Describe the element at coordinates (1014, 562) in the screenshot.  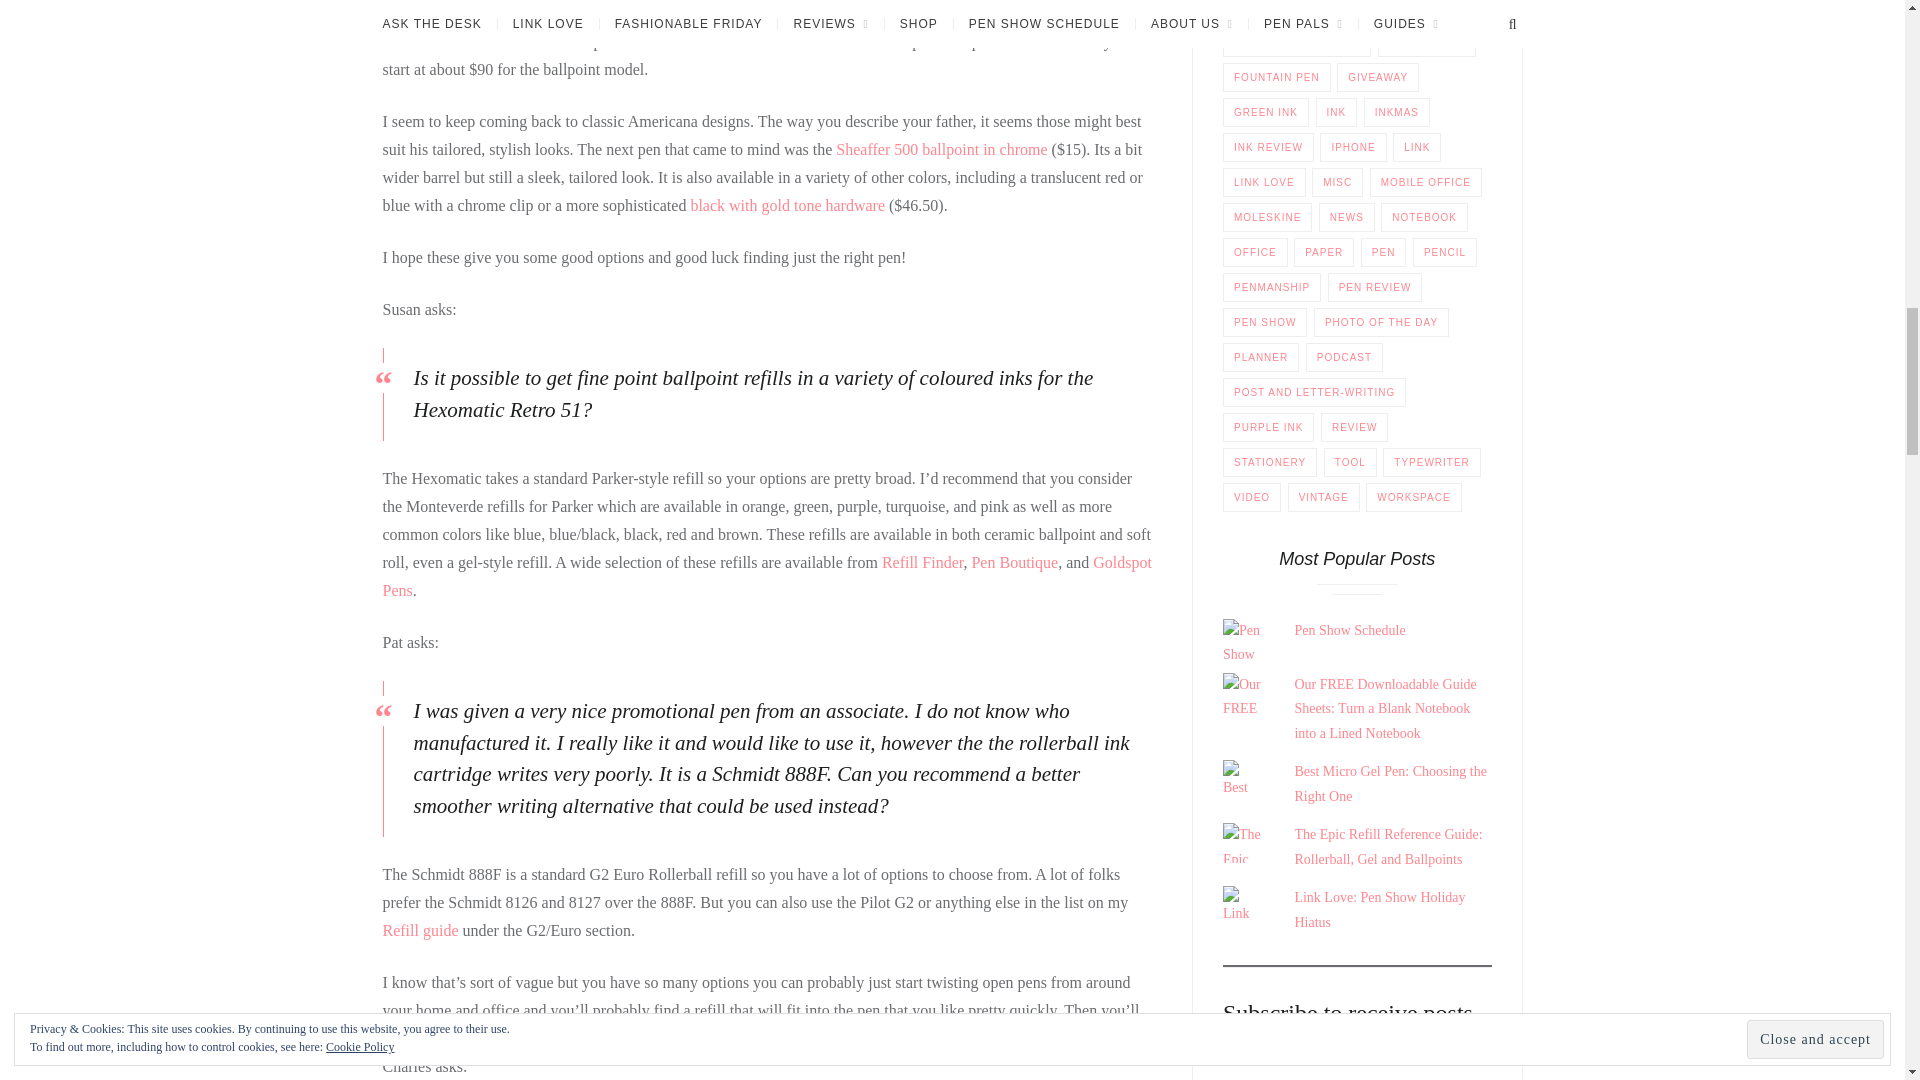
I see `Pen Boutique` at that location.